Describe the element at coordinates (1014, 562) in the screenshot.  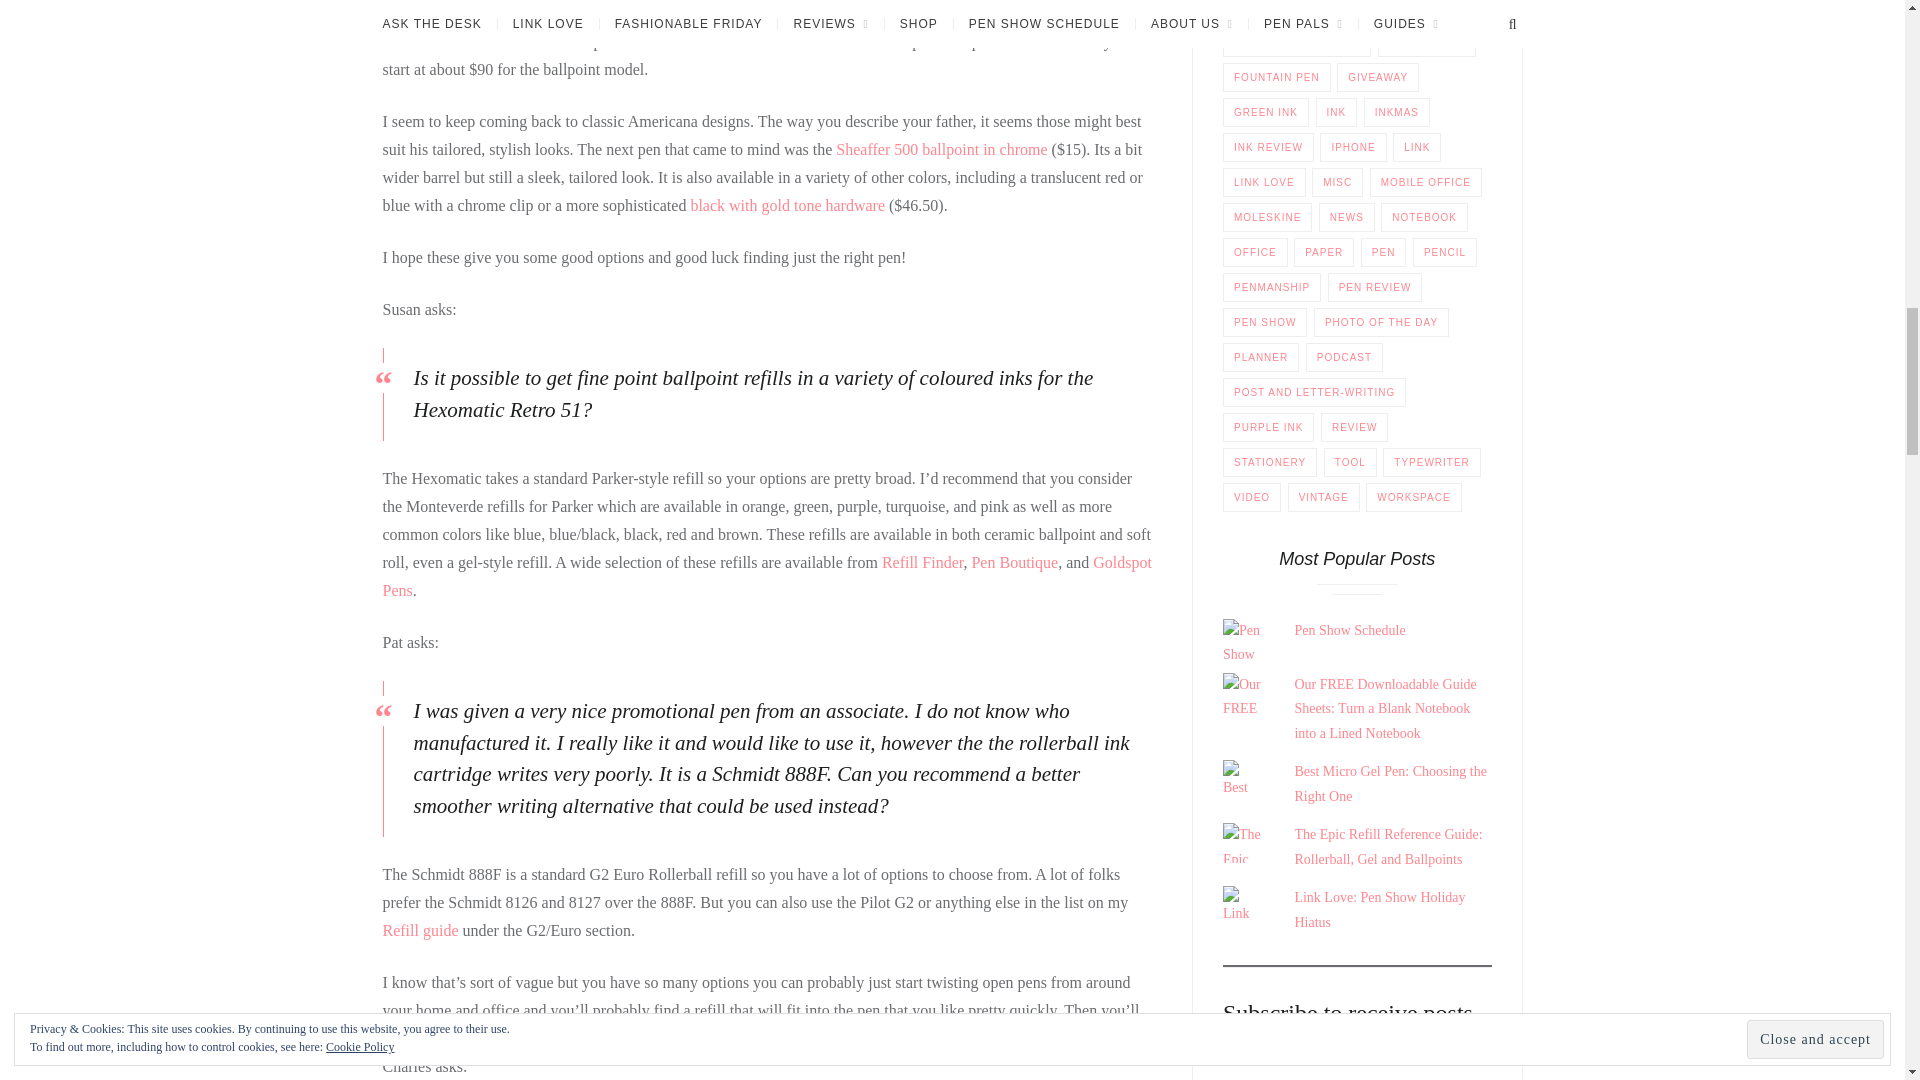
I see `Pen Boutique` at that location.